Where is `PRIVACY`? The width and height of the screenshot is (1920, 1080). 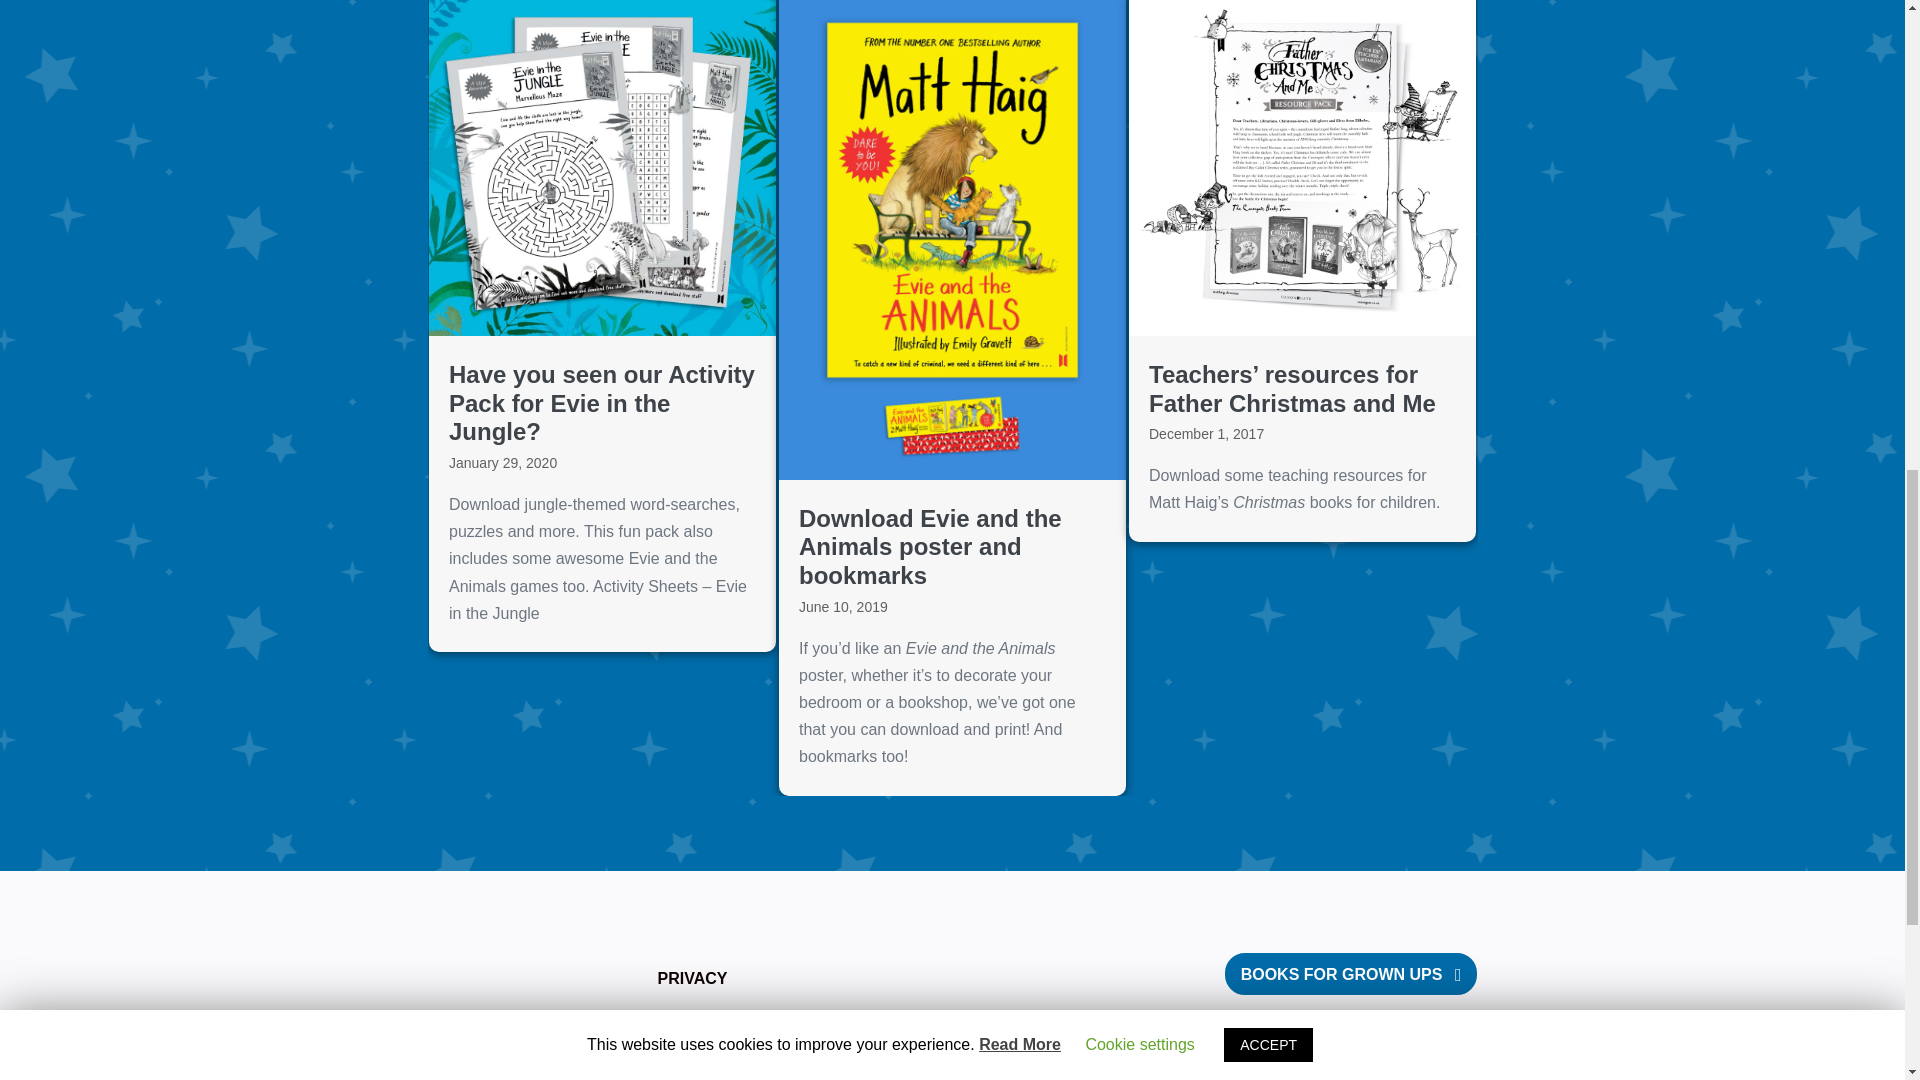 PRIVACY is located at coordinates (692, 978).